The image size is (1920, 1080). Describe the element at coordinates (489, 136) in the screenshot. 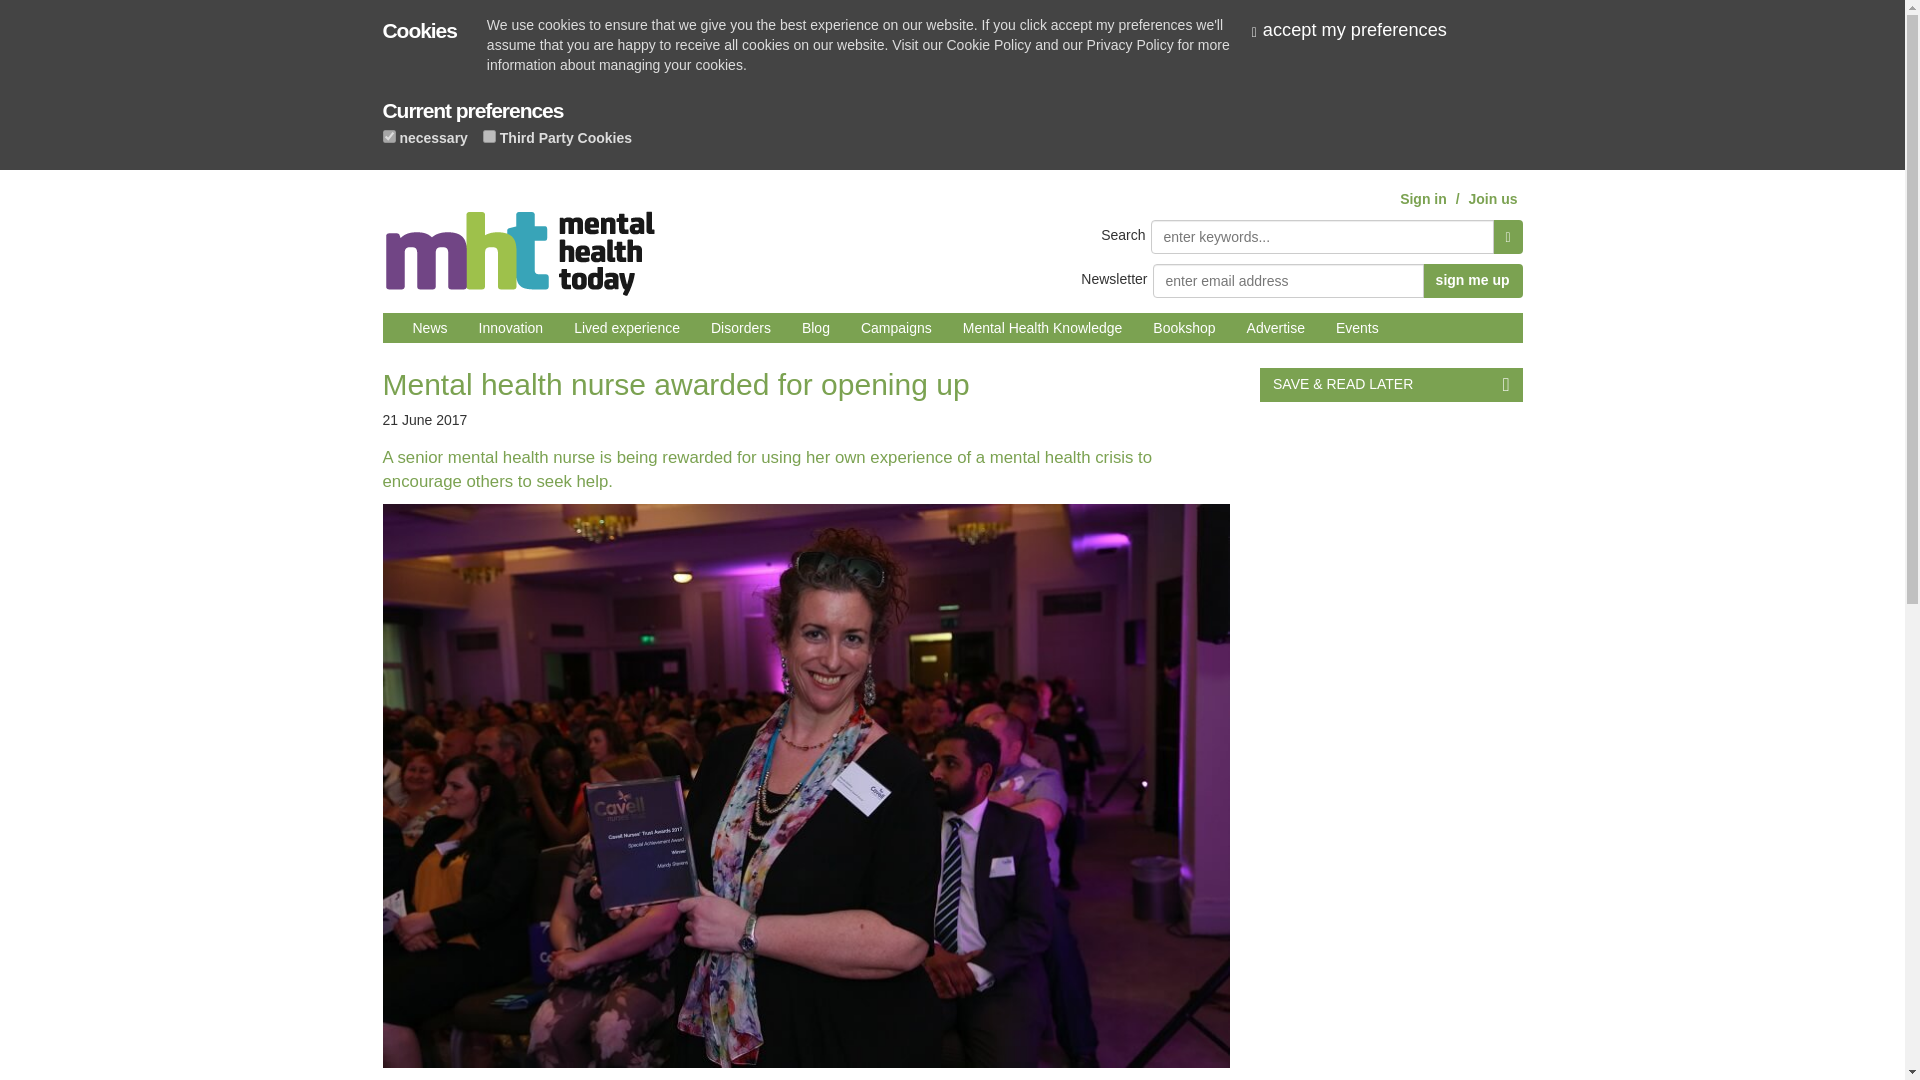

I see `Third Party Cookies` at that location.